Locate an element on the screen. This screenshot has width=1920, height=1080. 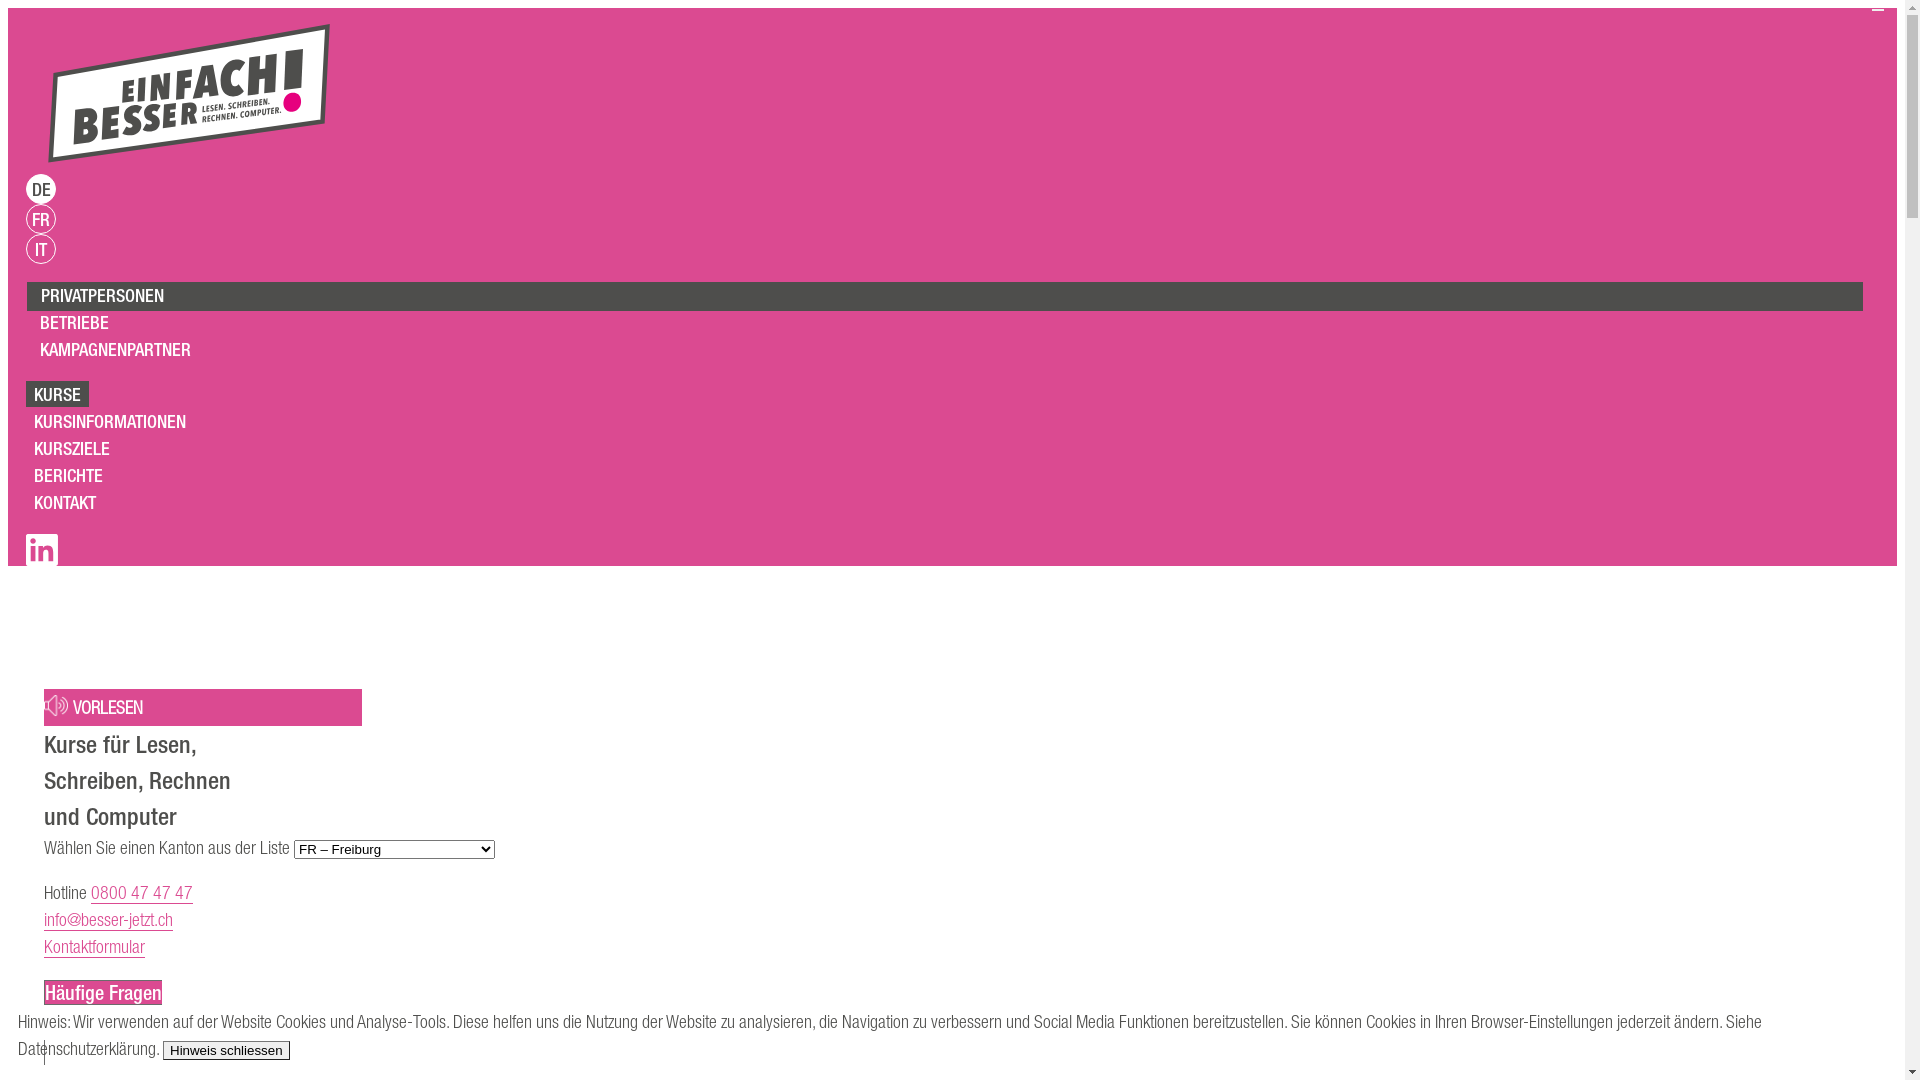
KAMPAGNENPARTNER is located at coordinates (116, 350).